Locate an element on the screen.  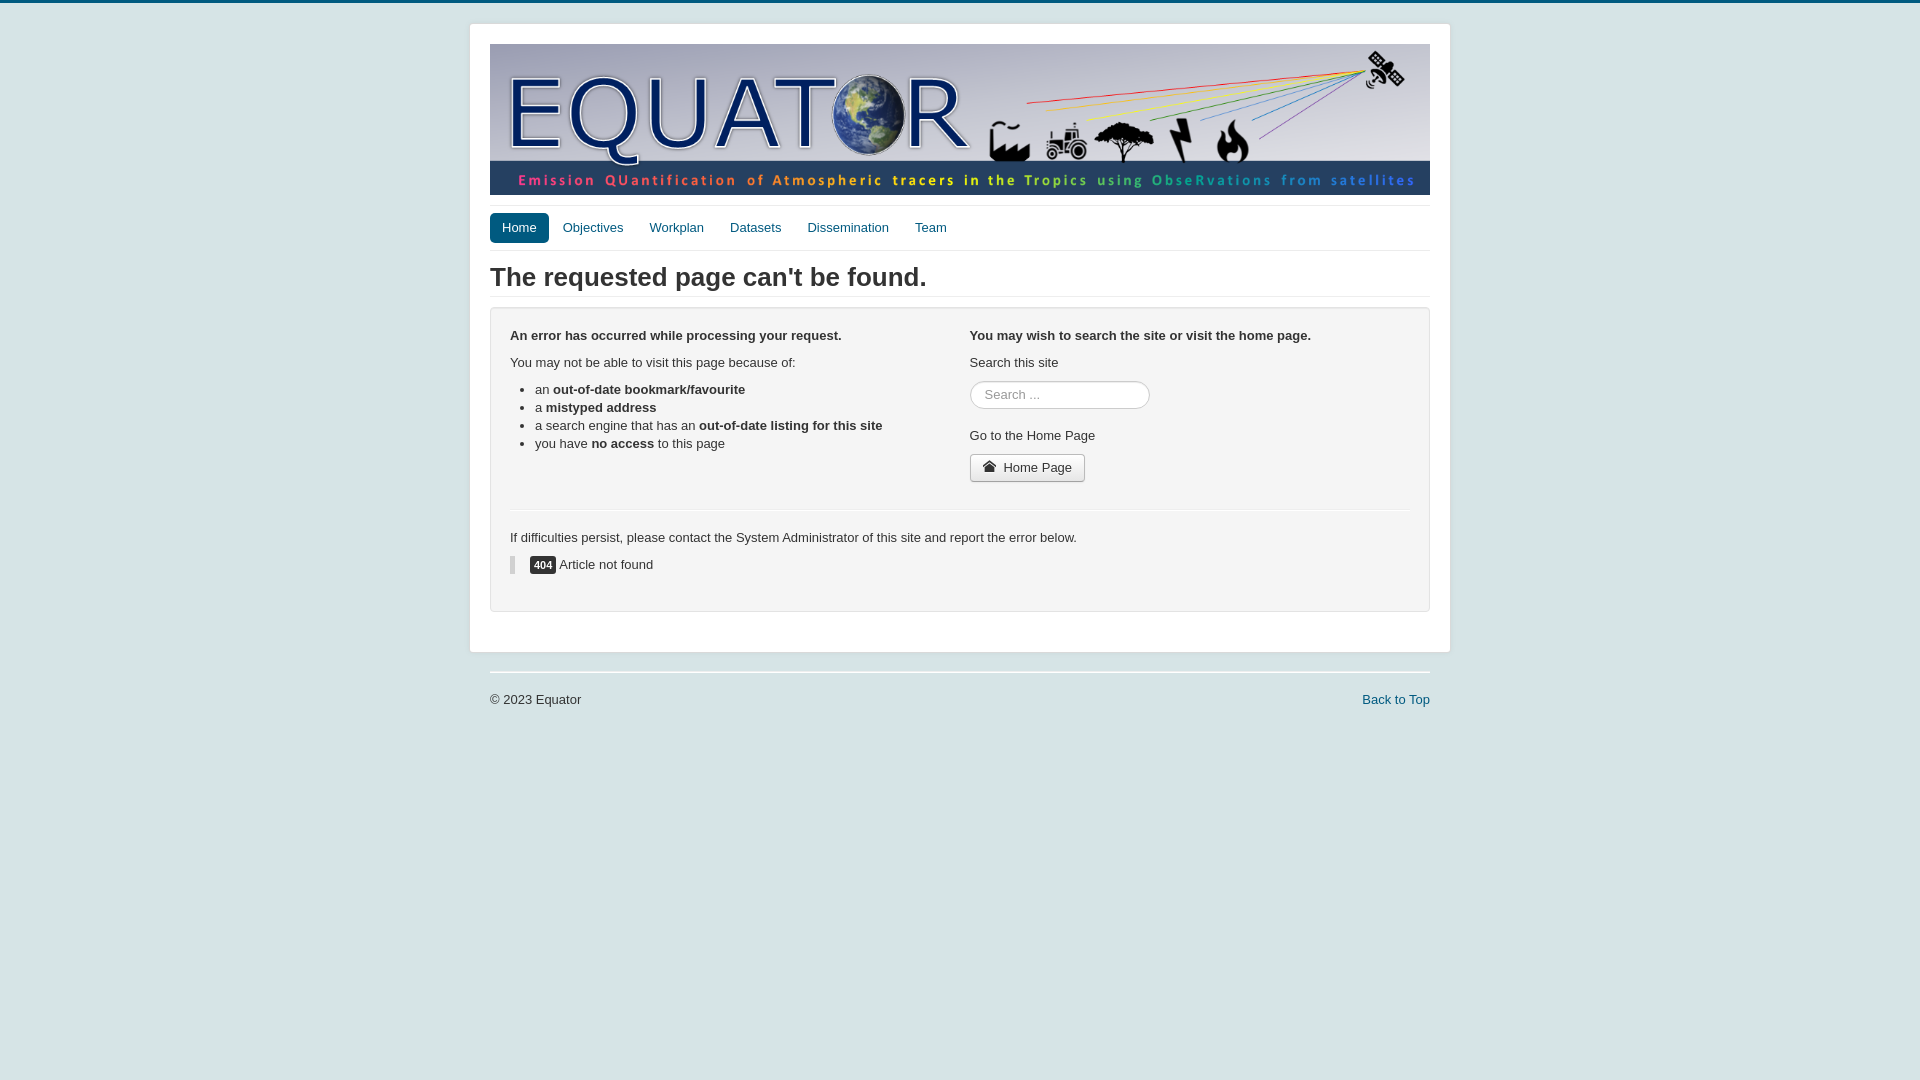
Datasets is located at coordinates (756, 228).